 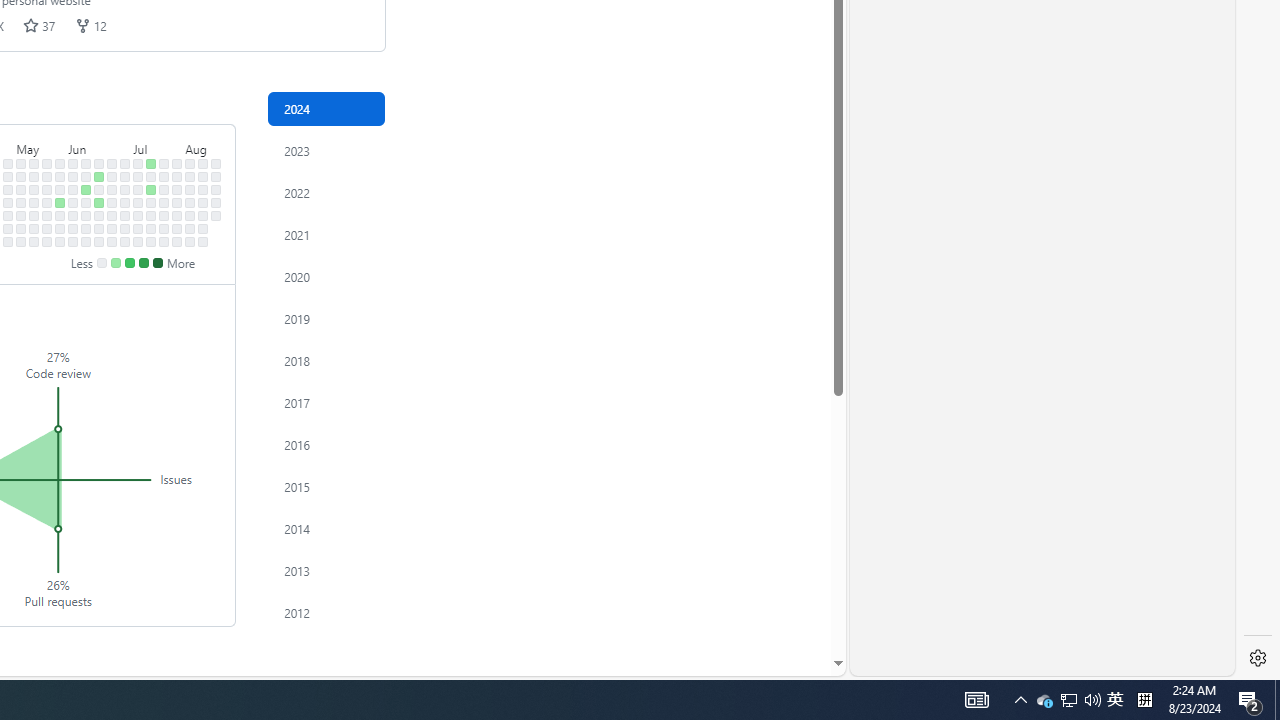 I want to click on No contributions on May 20th., so click(x=47, y=176).